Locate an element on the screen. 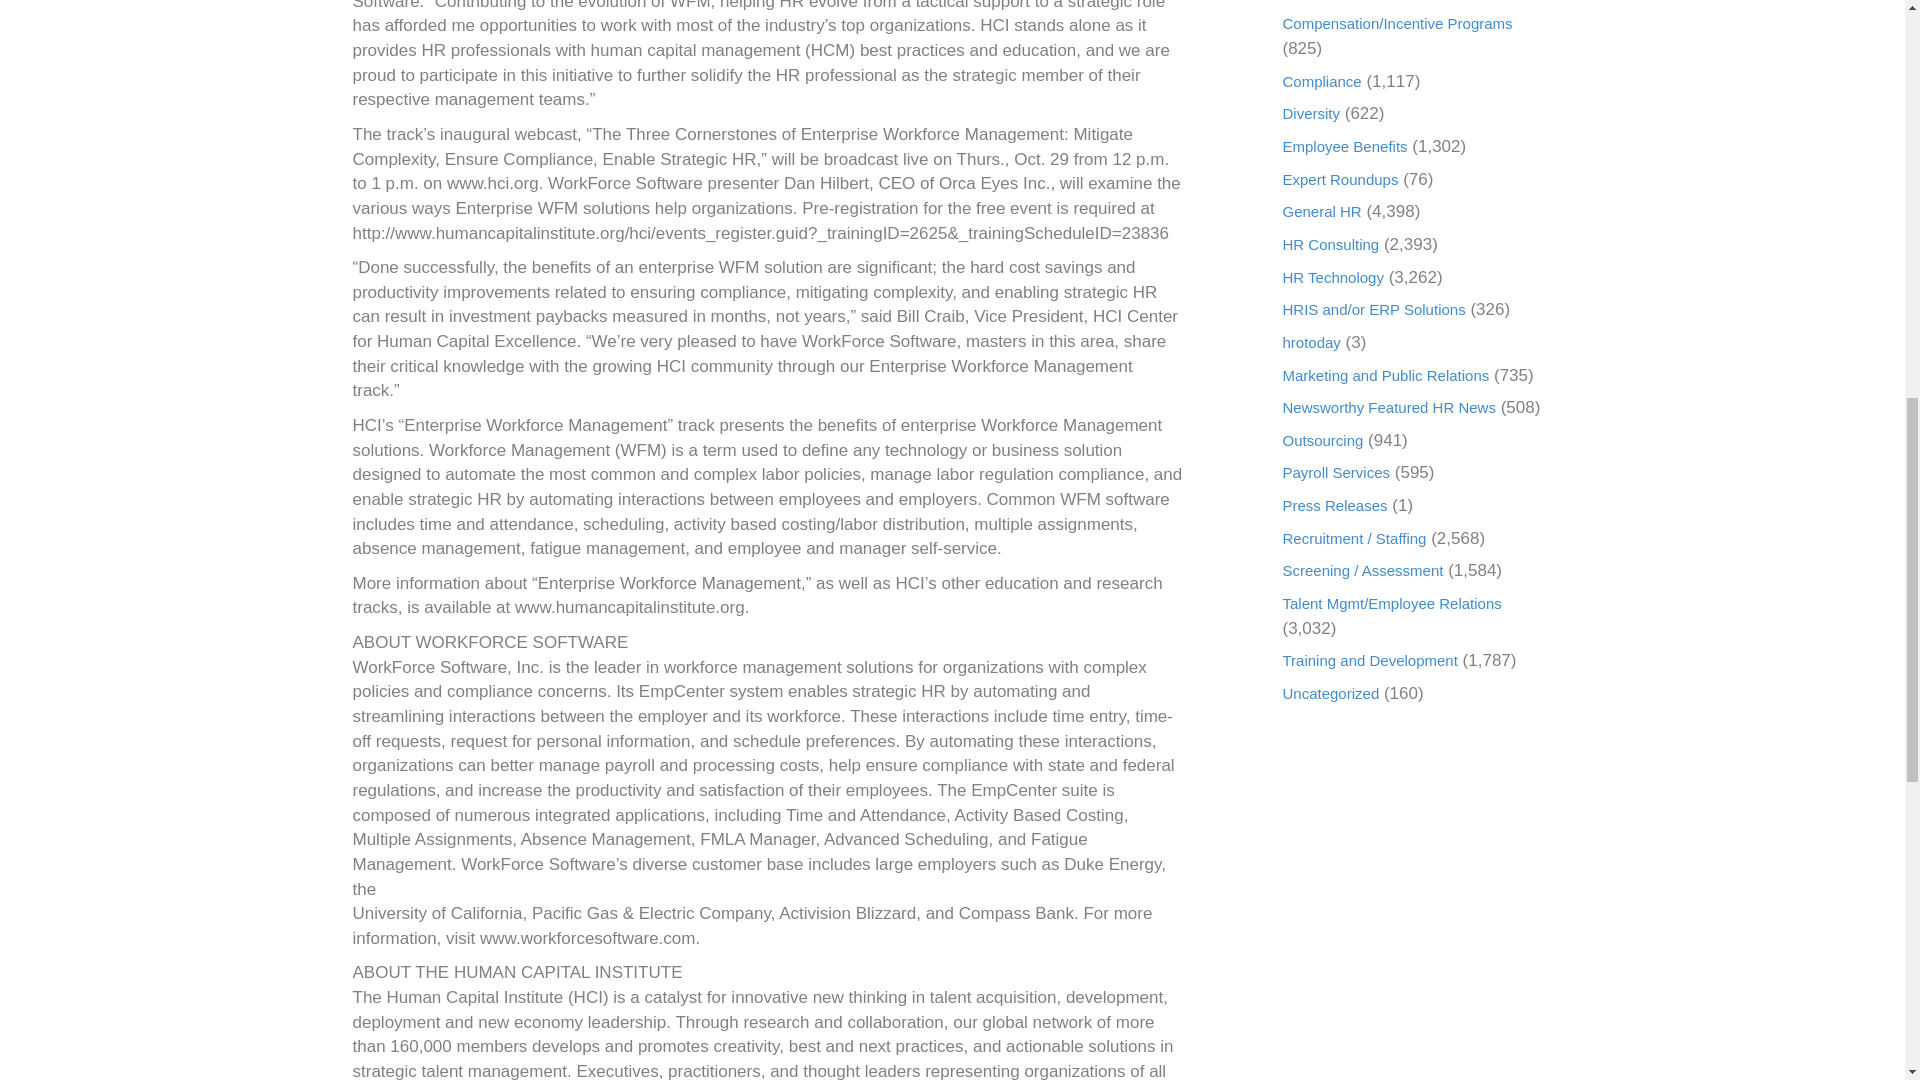  hrotoday is located at coordinates (1311, 342).